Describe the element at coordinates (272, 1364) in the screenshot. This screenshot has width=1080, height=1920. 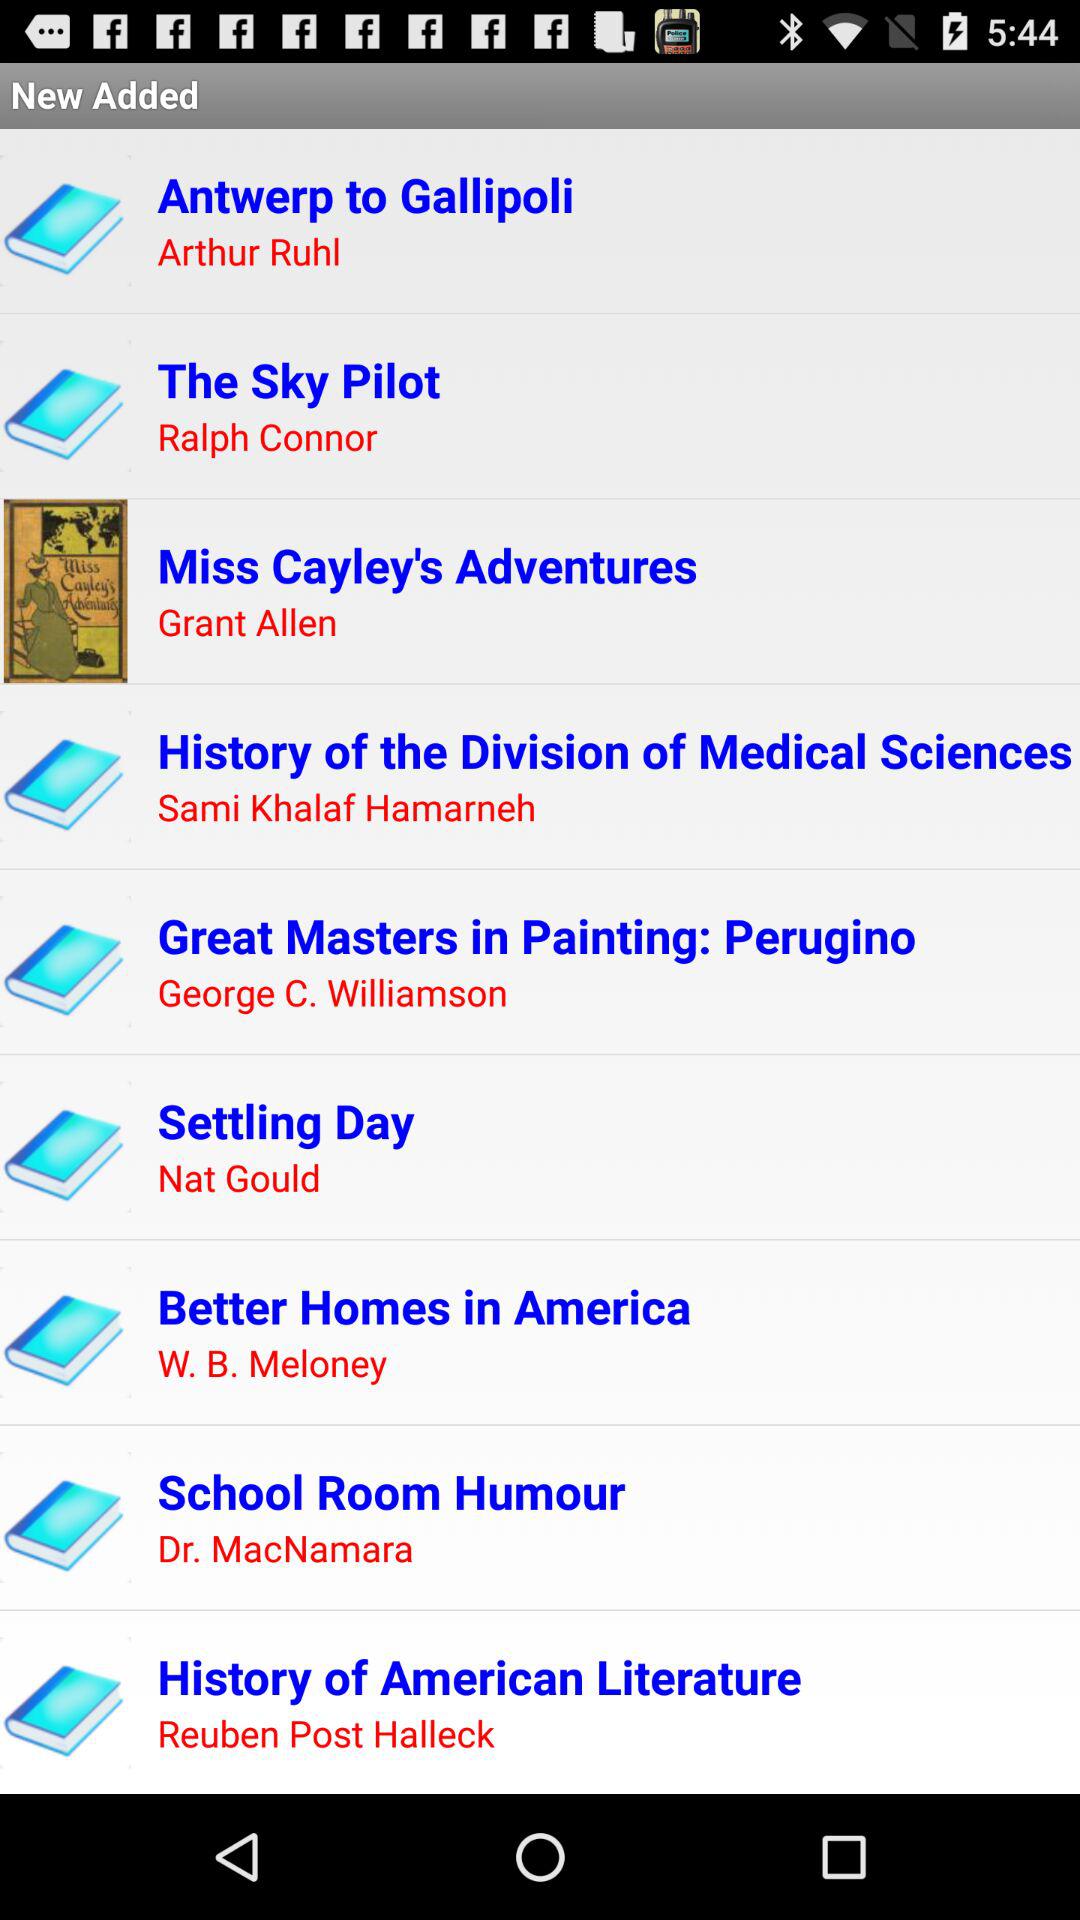
I see `open w. b. meloney item` at that location.